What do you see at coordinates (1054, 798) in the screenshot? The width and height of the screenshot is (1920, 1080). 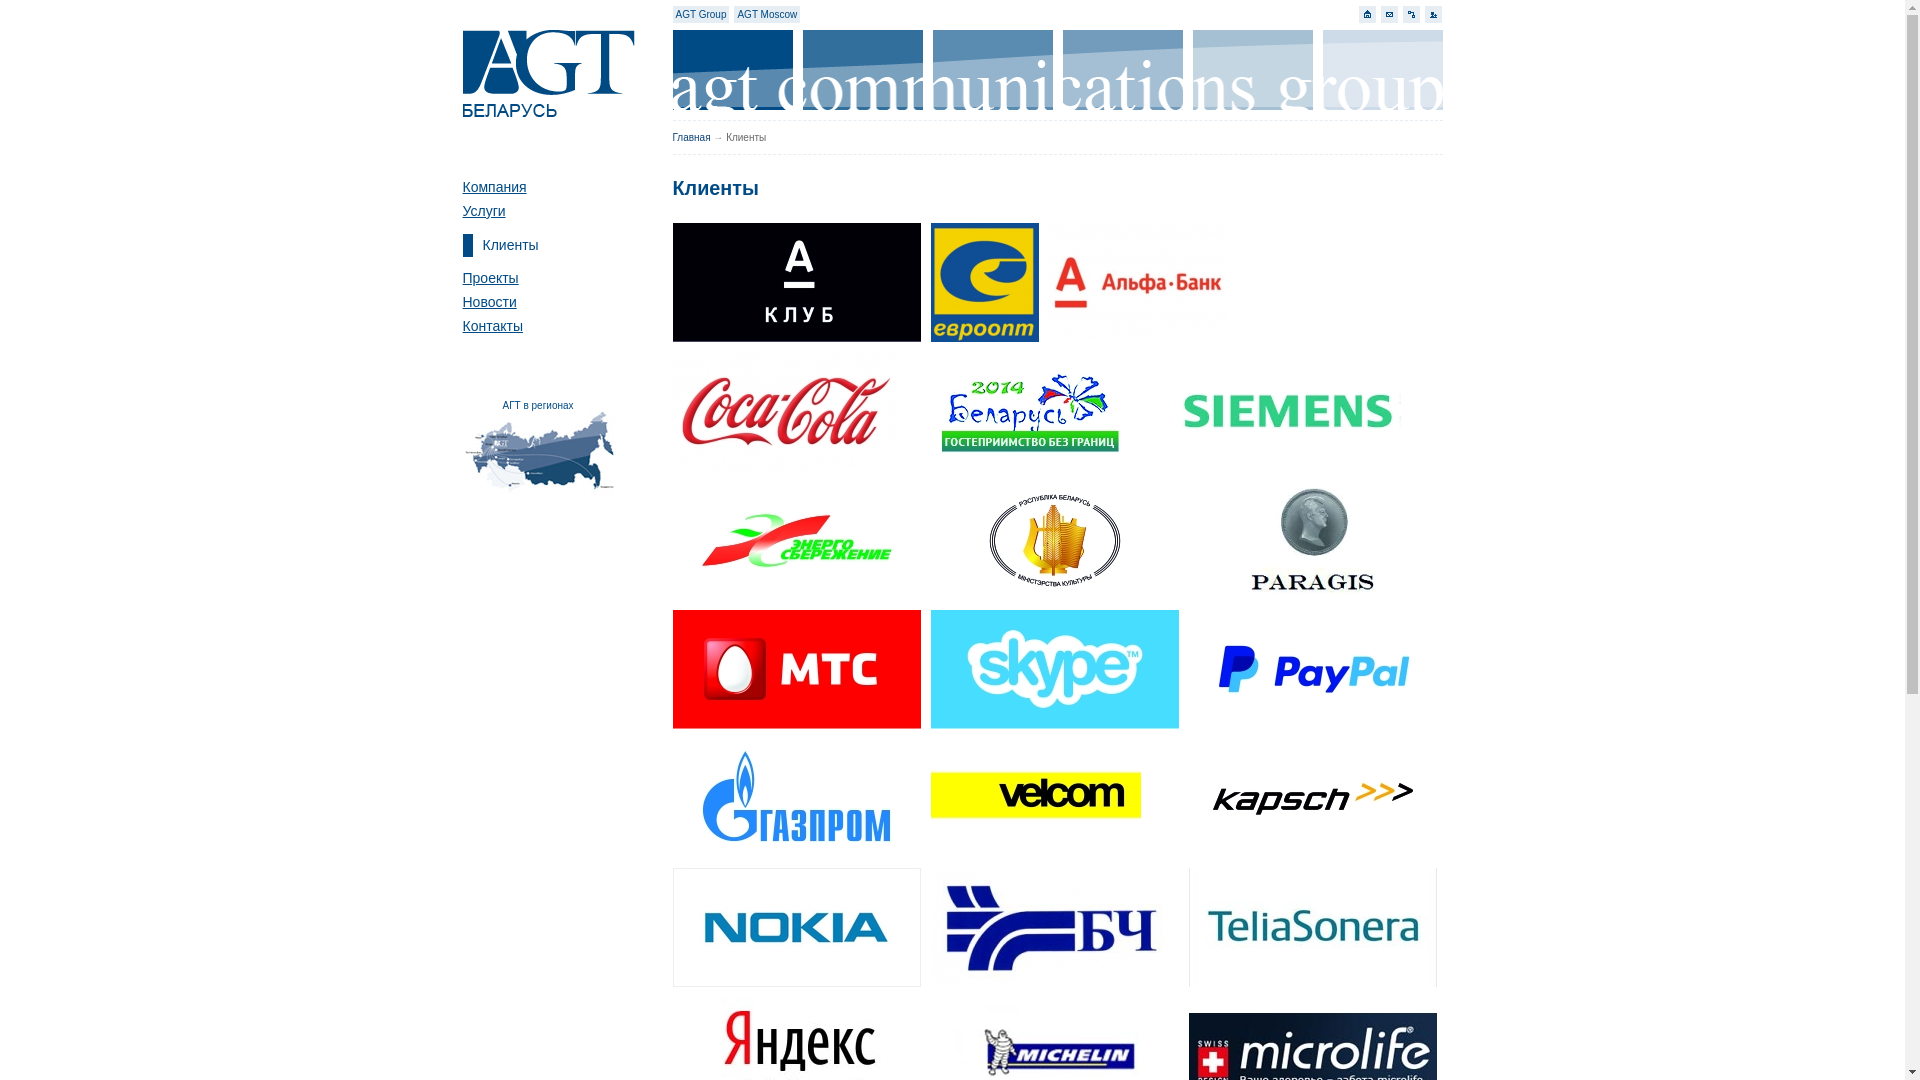 I see `velcom` at bounding box center [1054, 798].